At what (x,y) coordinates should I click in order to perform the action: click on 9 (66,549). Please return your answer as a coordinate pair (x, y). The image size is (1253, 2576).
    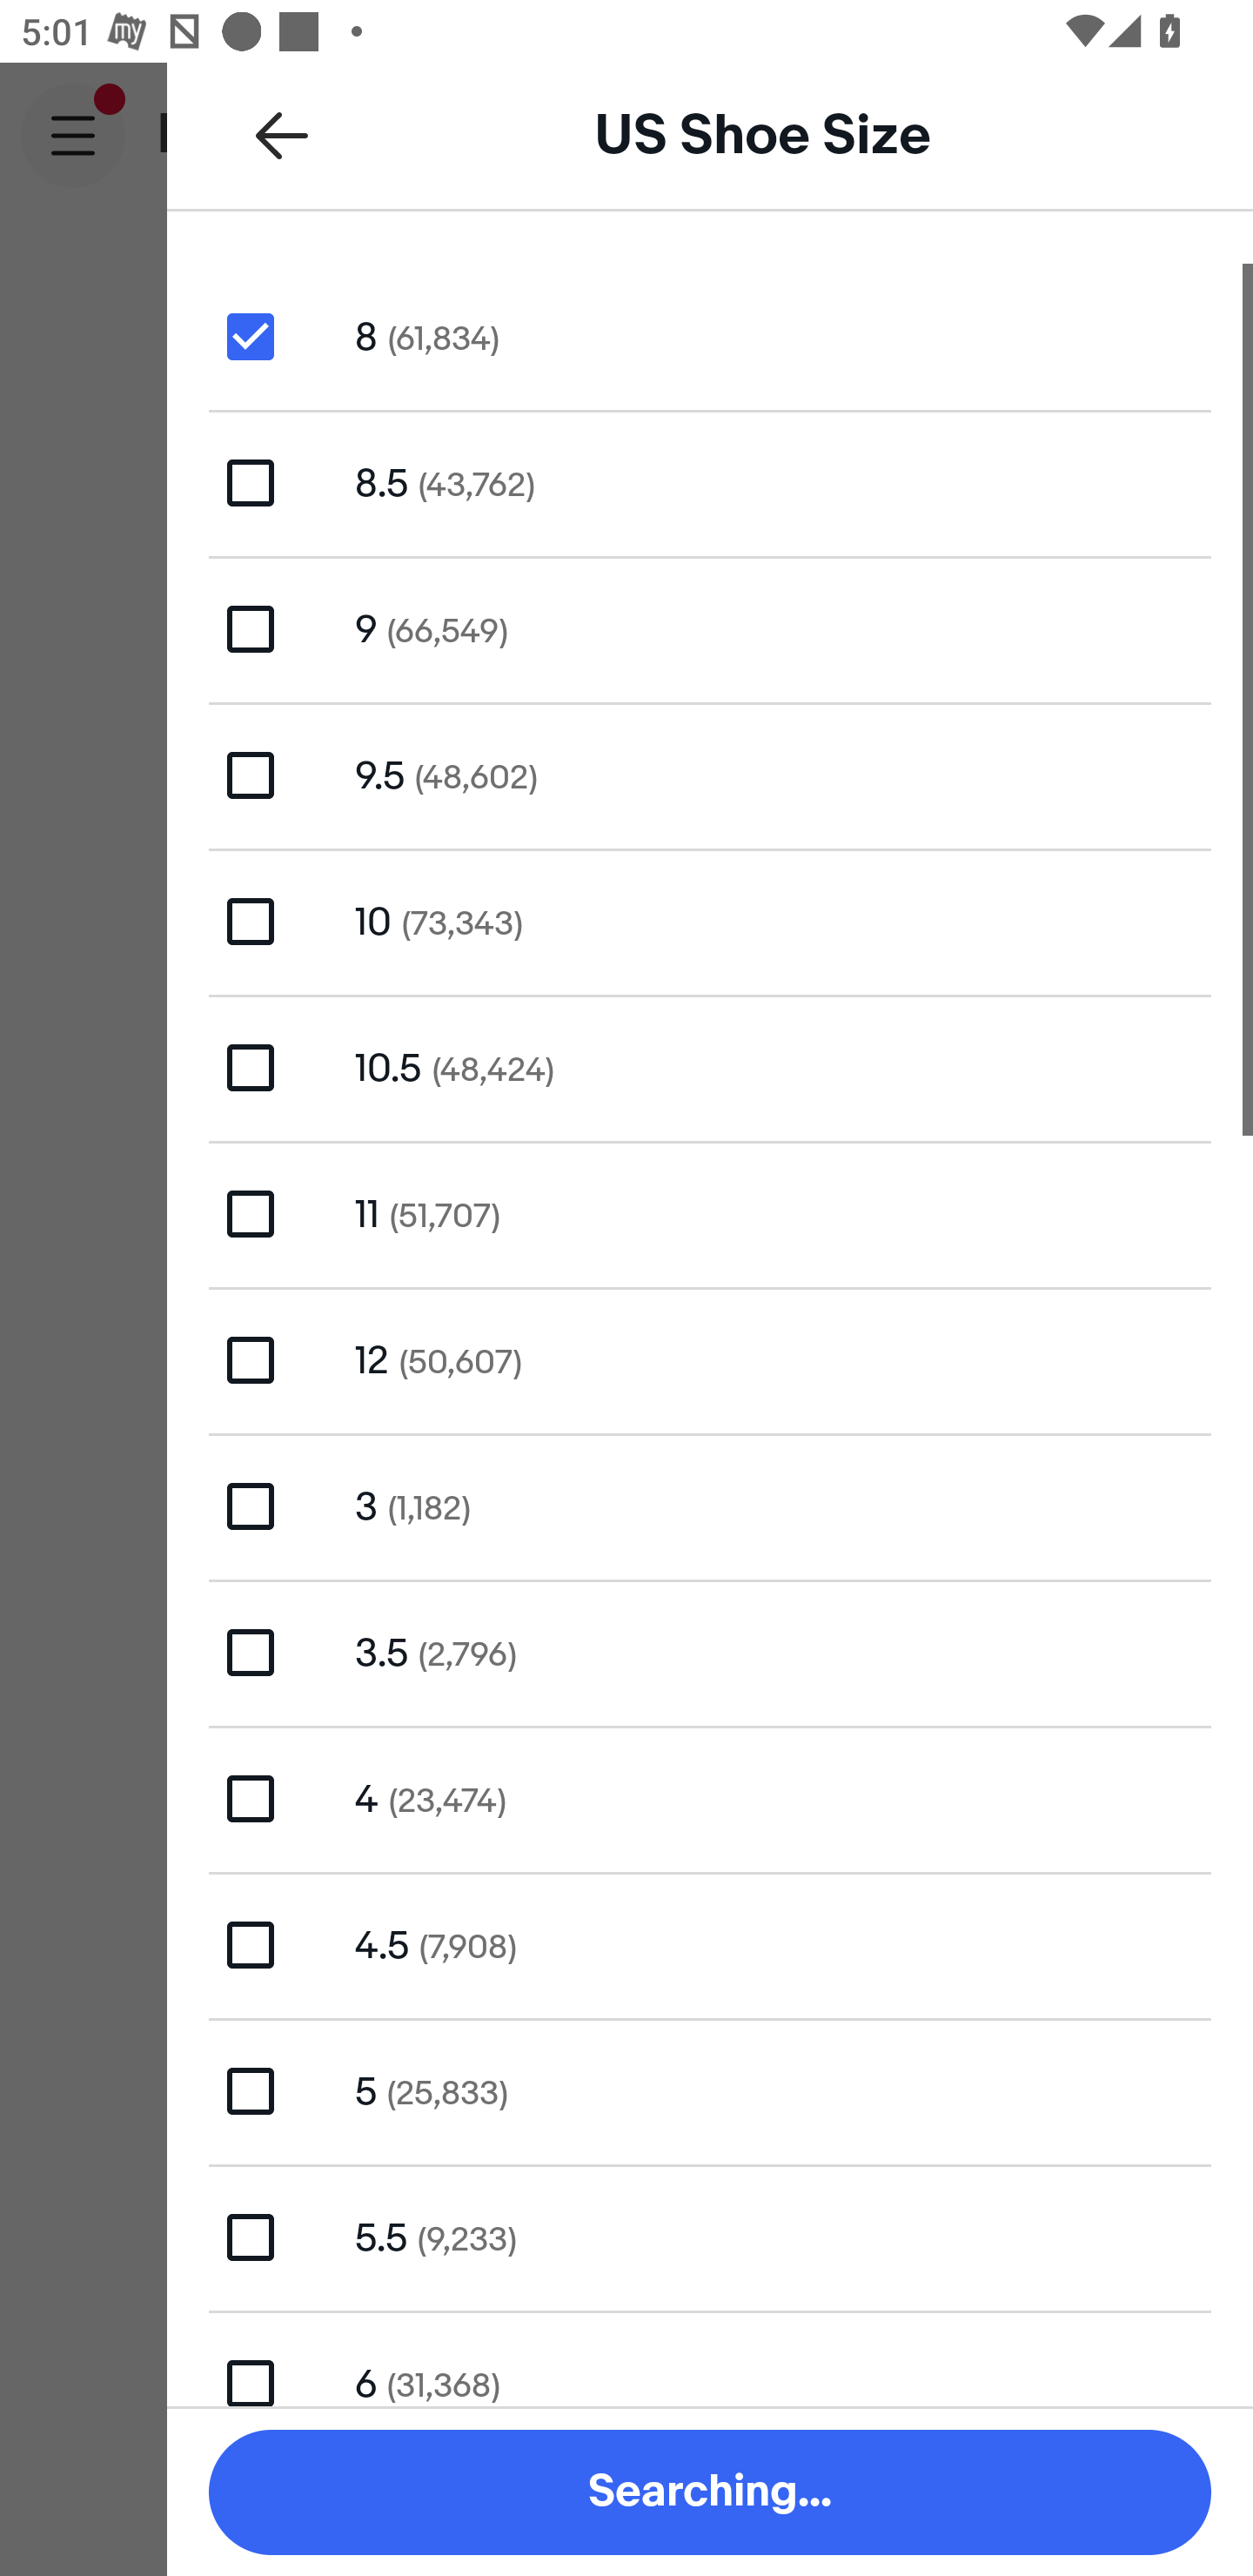
    Looking at the image, I should click on (710, 630).